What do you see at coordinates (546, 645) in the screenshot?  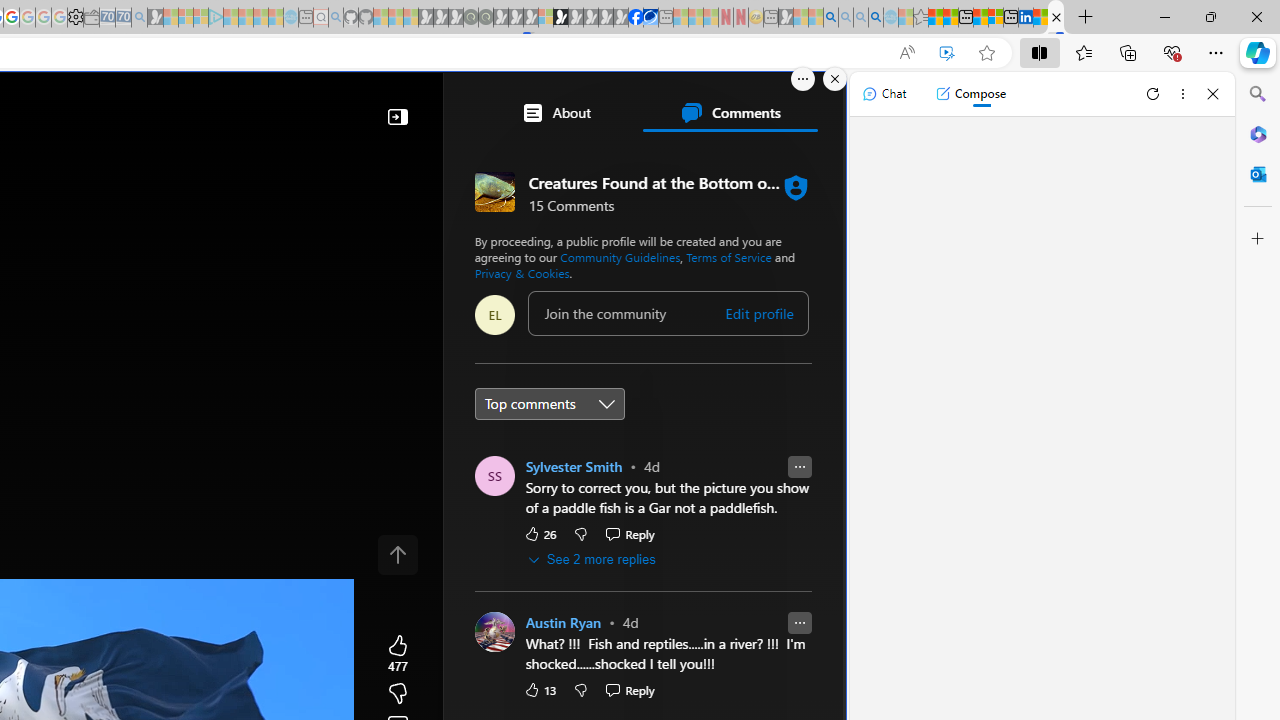 I see `CNN` at bounding box center [546, 645].